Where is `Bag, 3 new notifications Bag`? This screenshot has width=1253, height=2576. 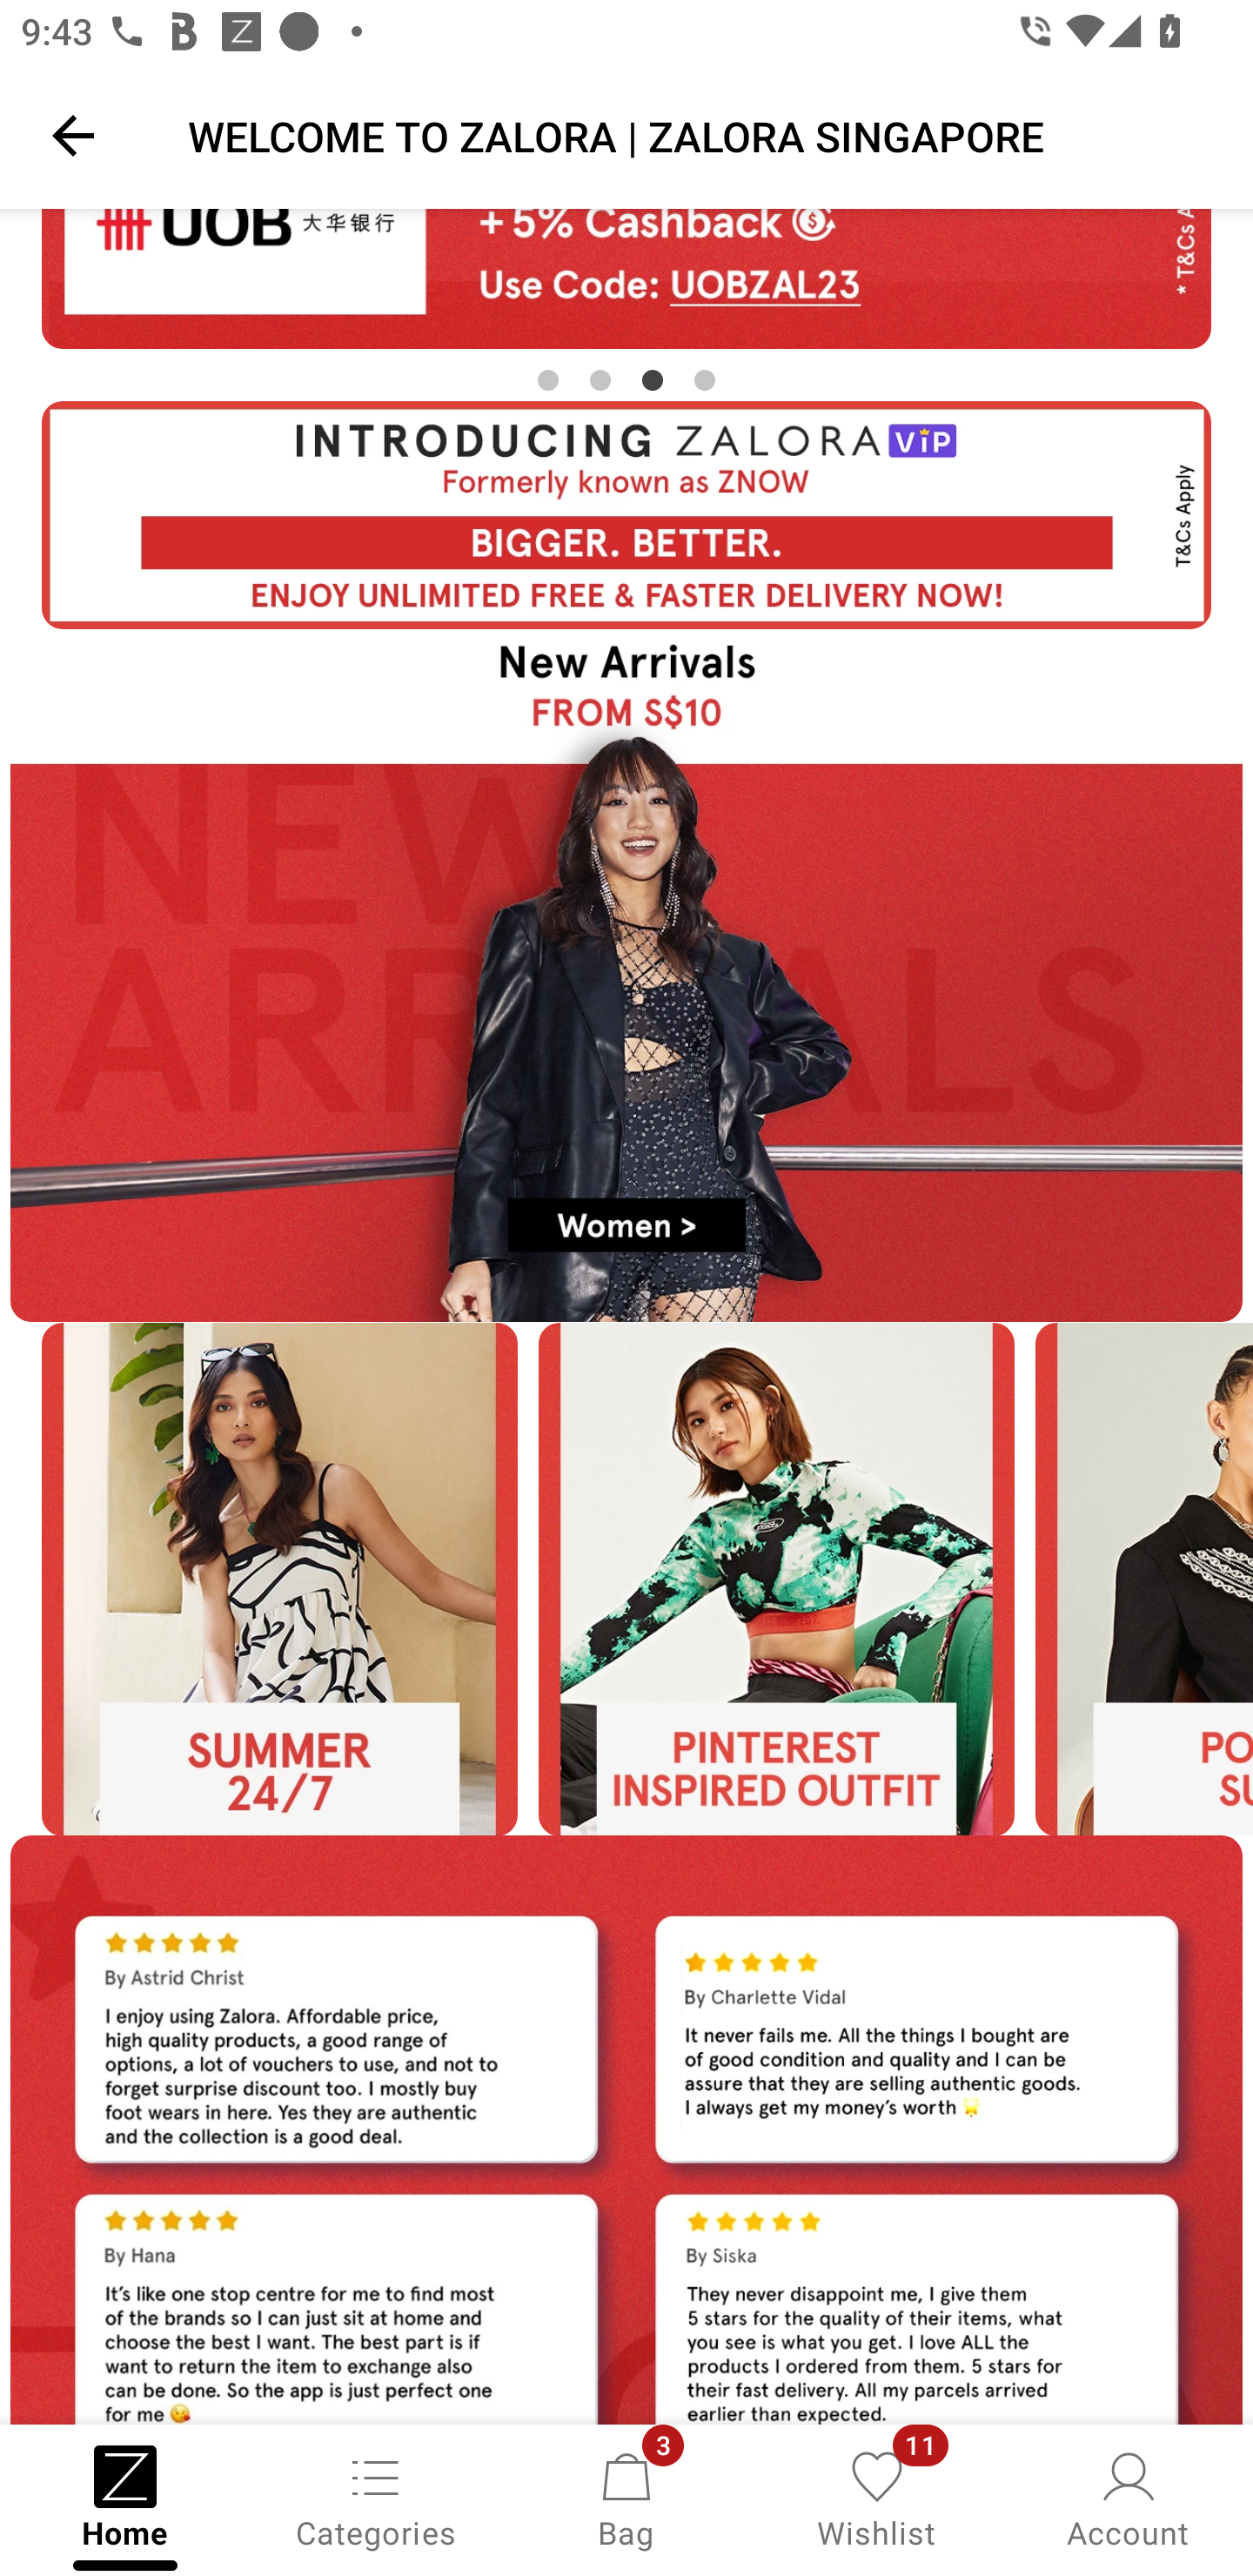
Bag, 3 new notifications Bag is located at coordinates (626, 2498).